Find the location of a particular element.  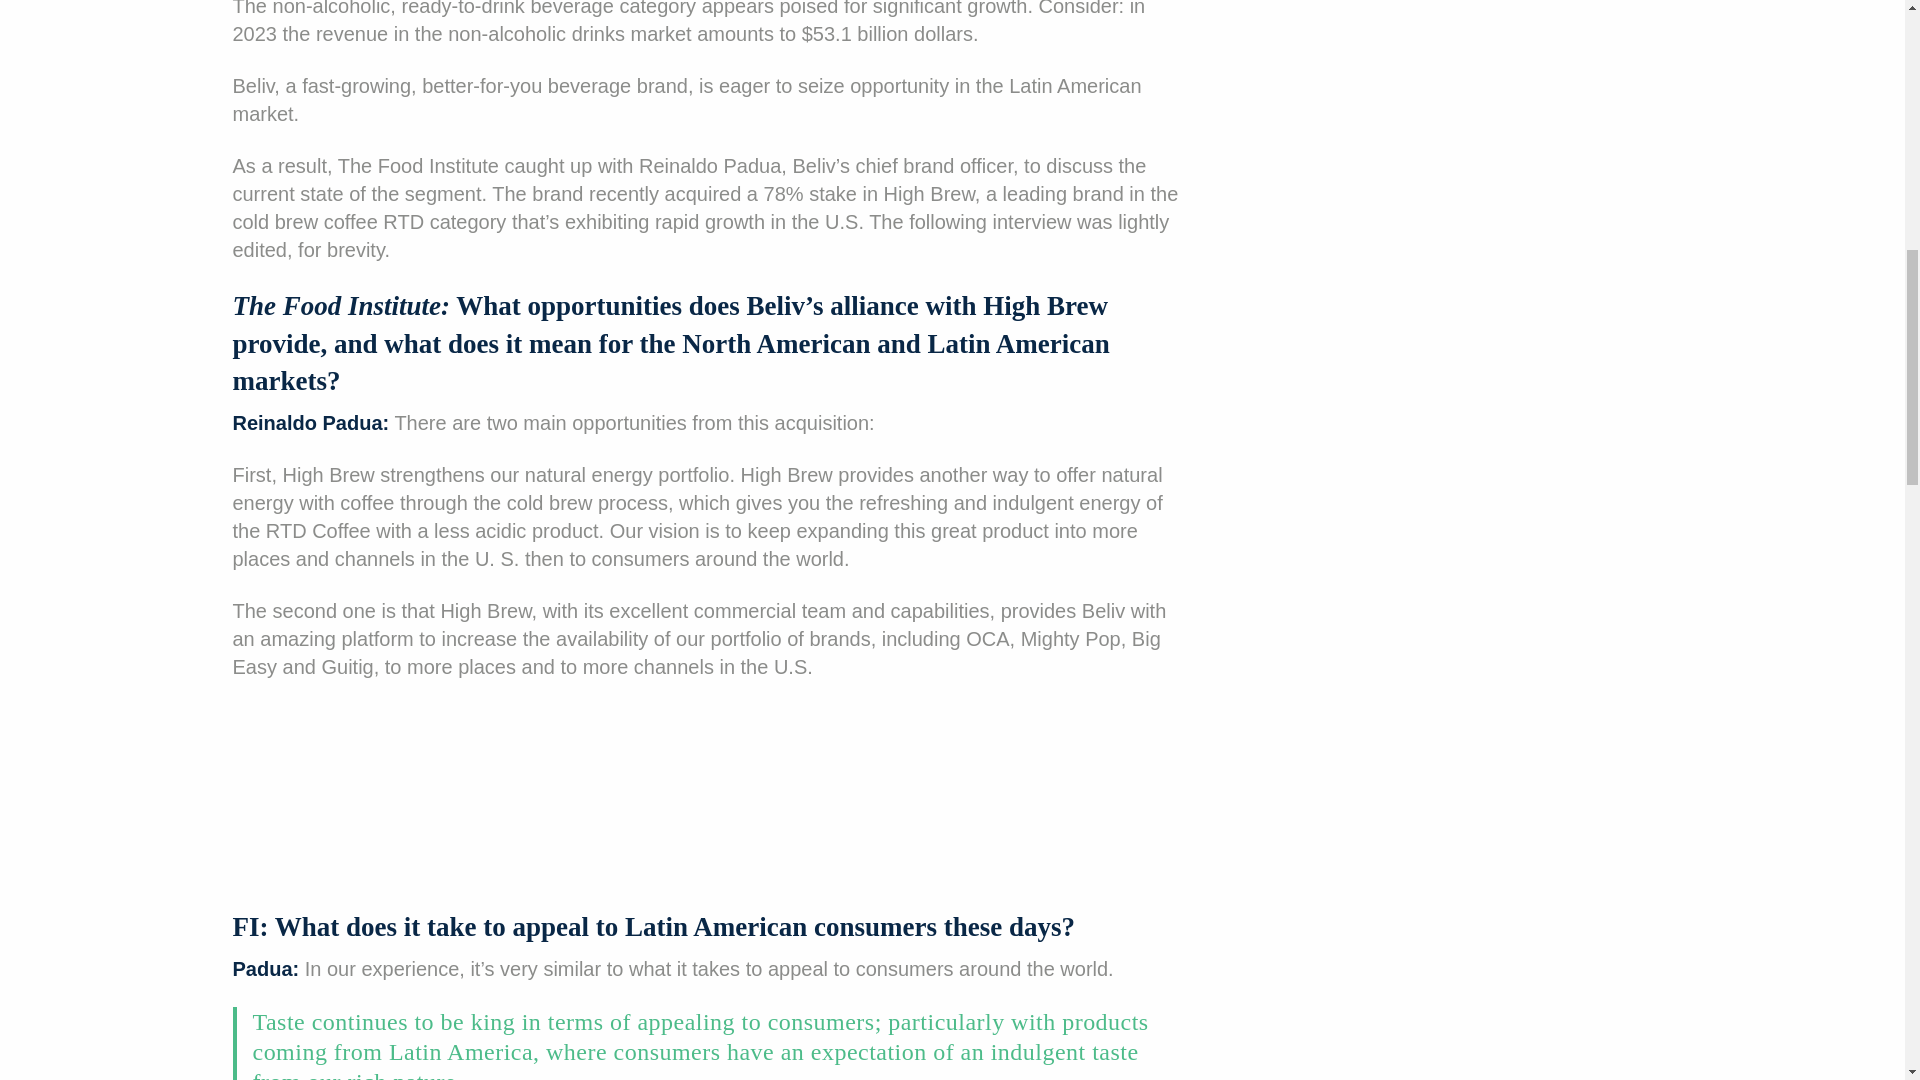

EARNINGS AND SALES is located at coordinates (112, 49).